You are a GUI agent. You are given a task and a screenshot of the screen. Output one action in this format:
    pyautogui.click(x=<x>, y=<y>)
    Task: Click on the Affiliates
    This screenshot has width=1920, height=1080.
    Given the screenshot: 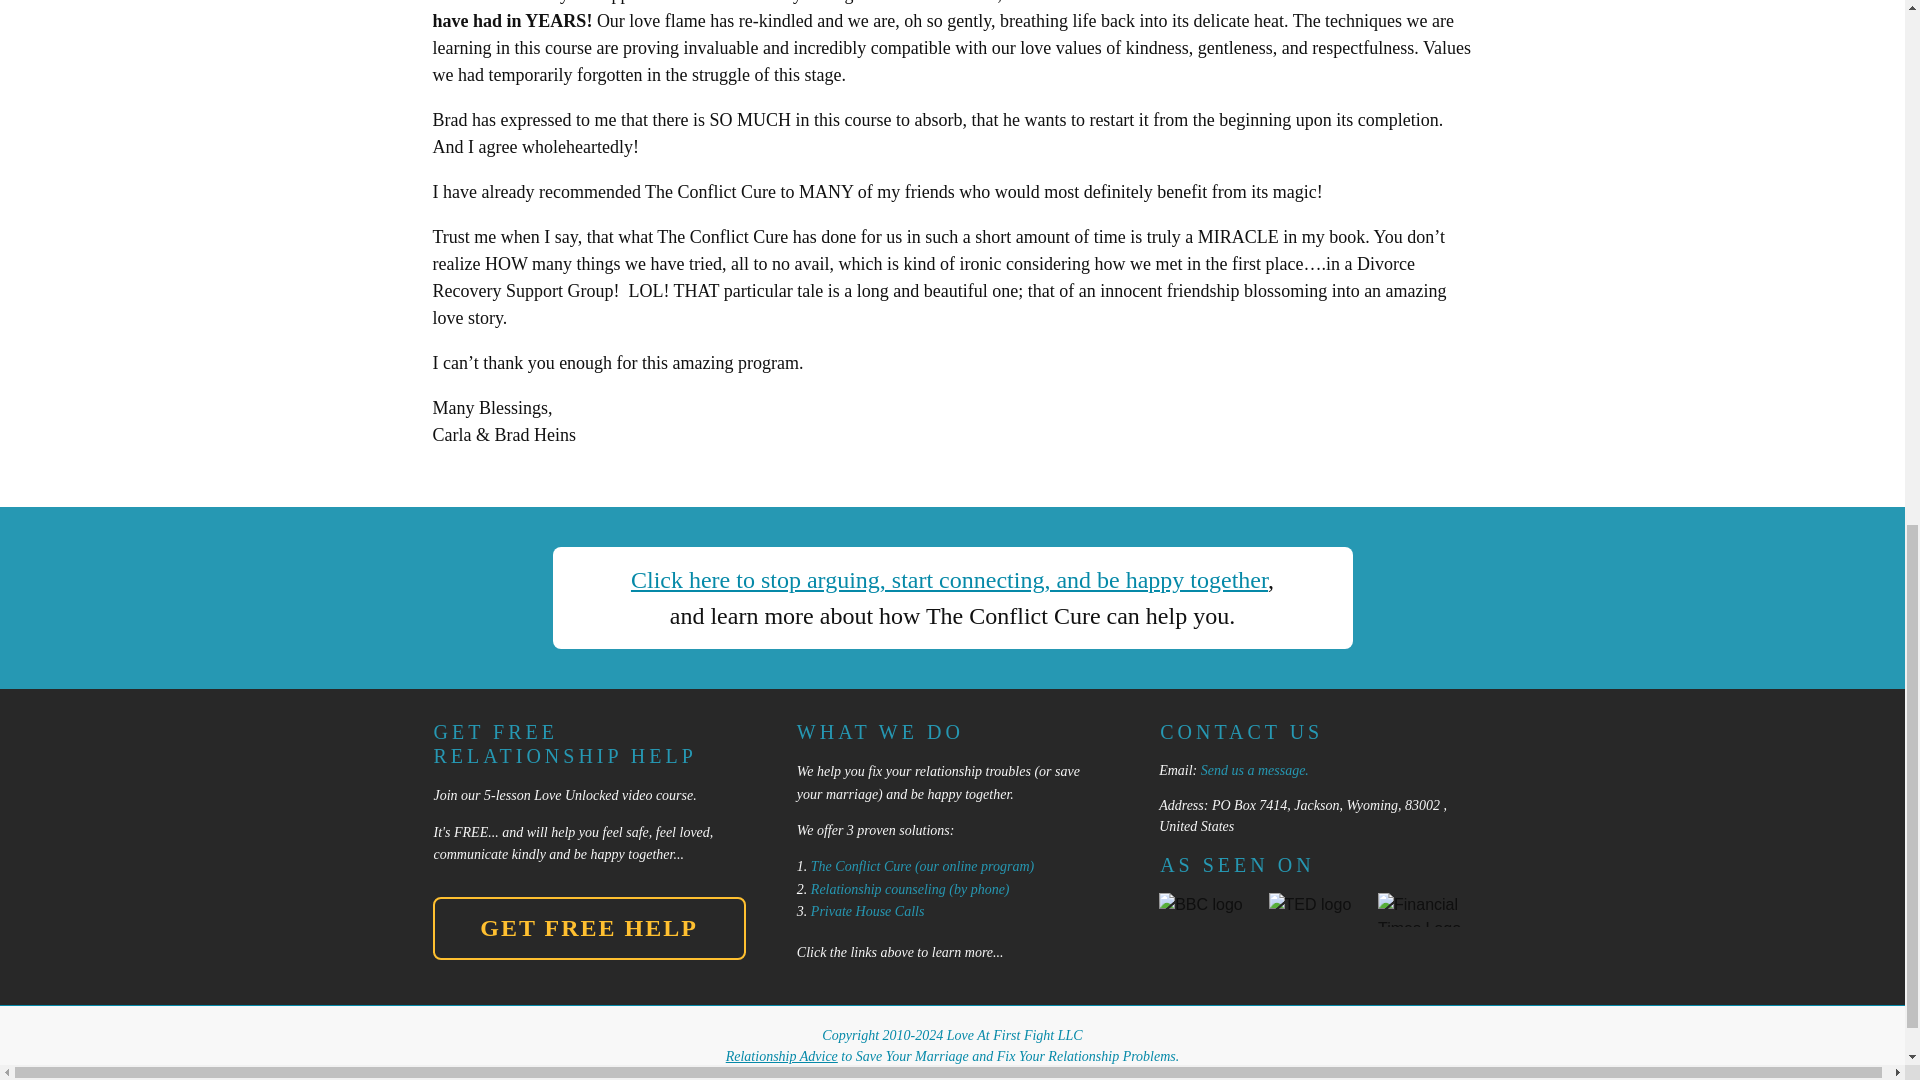 What is the action you would take?
    pyautogui.click(x=1202, y=1075)
    